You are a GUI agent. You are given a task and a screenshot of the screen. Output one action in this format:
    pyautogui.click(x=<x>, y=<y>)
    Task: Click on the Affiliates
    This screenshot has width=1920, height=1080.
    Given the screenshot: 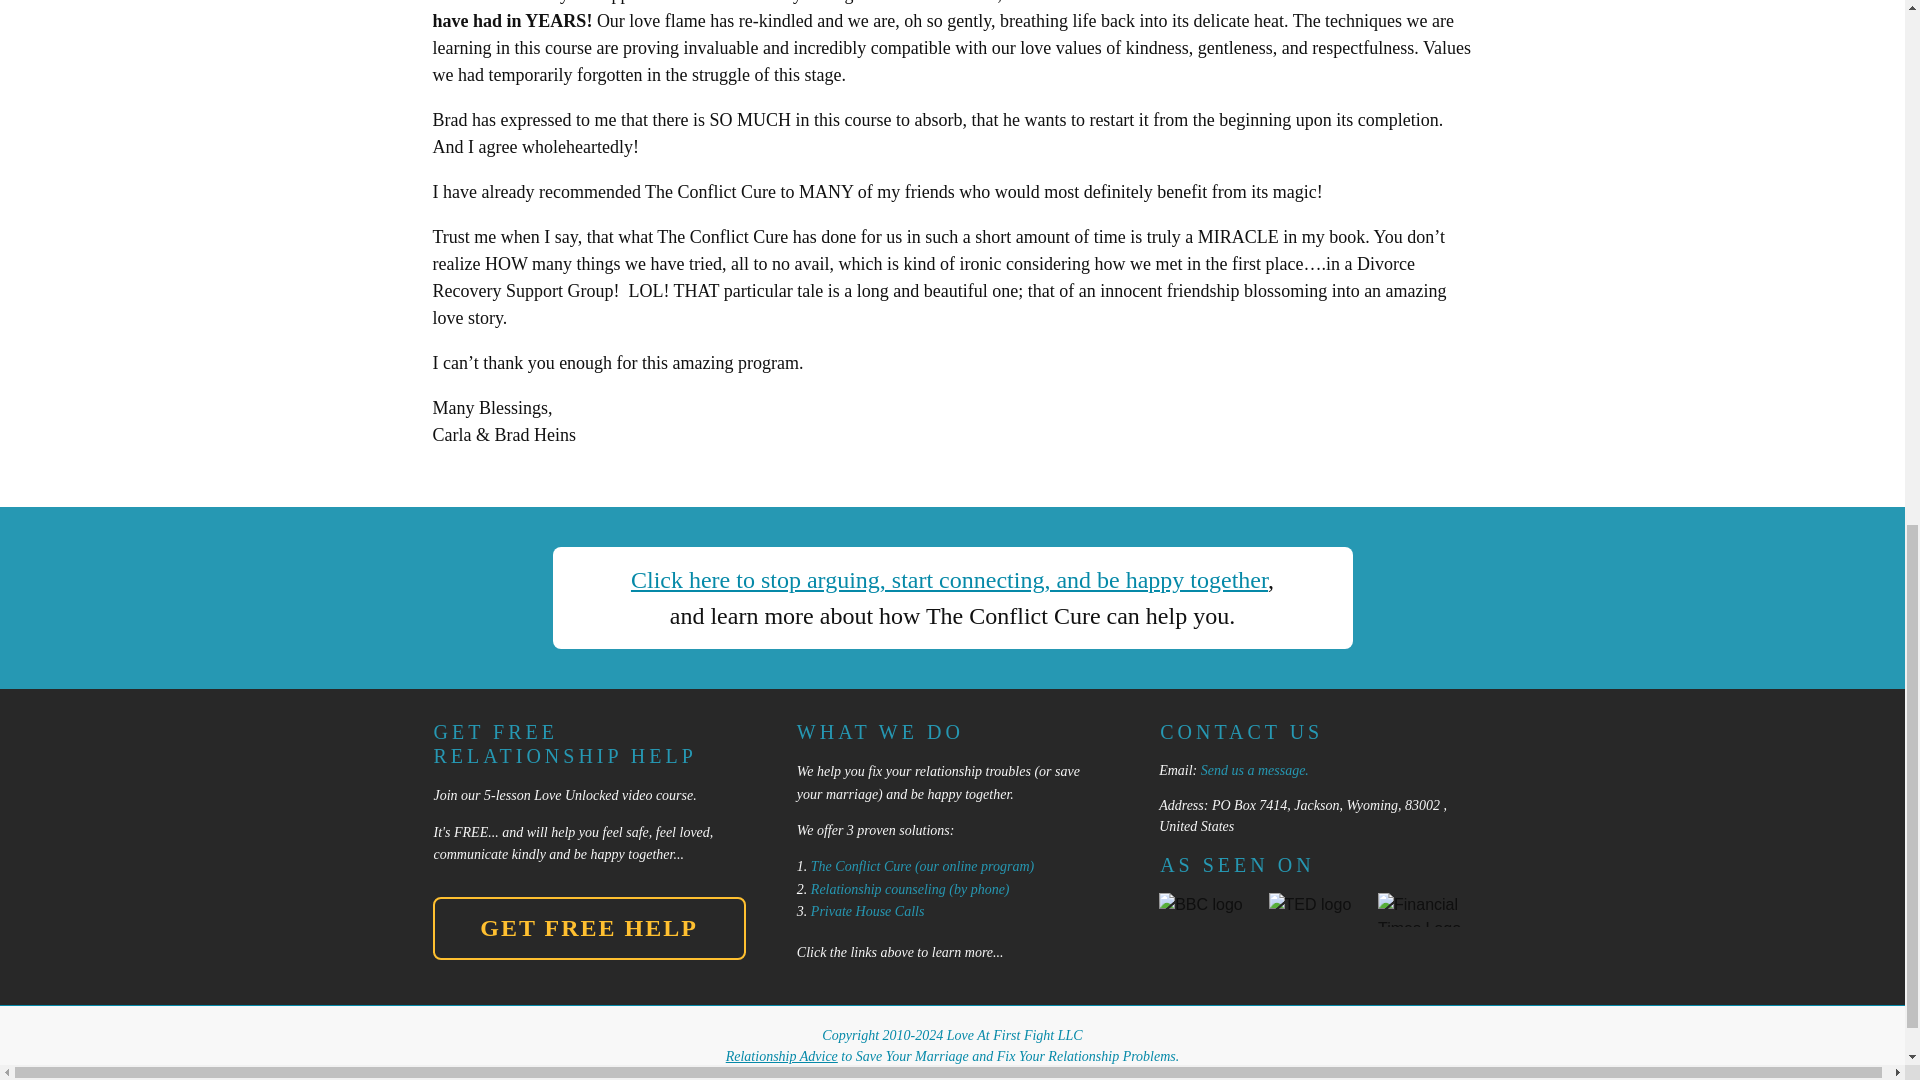 What is the action you would take?
    pyautogui.click(x=1202, y=1075)
    